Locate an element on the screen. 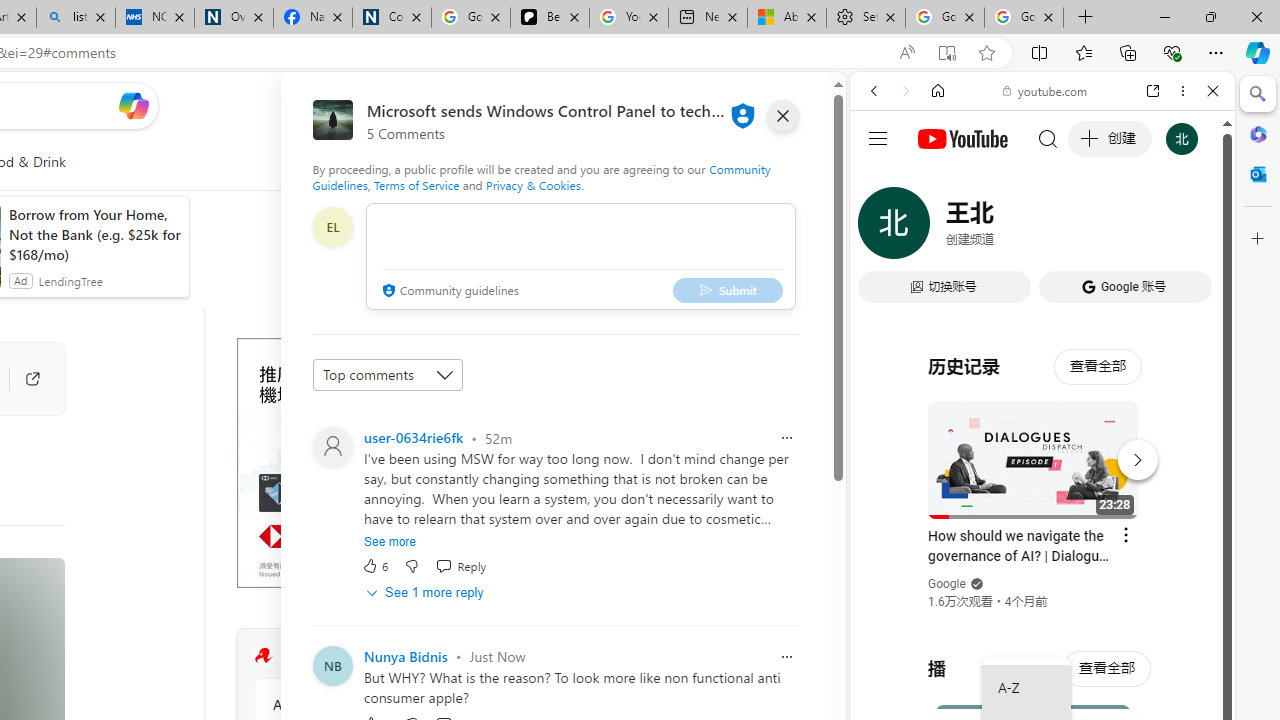  close is located at coordinates (782, 116).